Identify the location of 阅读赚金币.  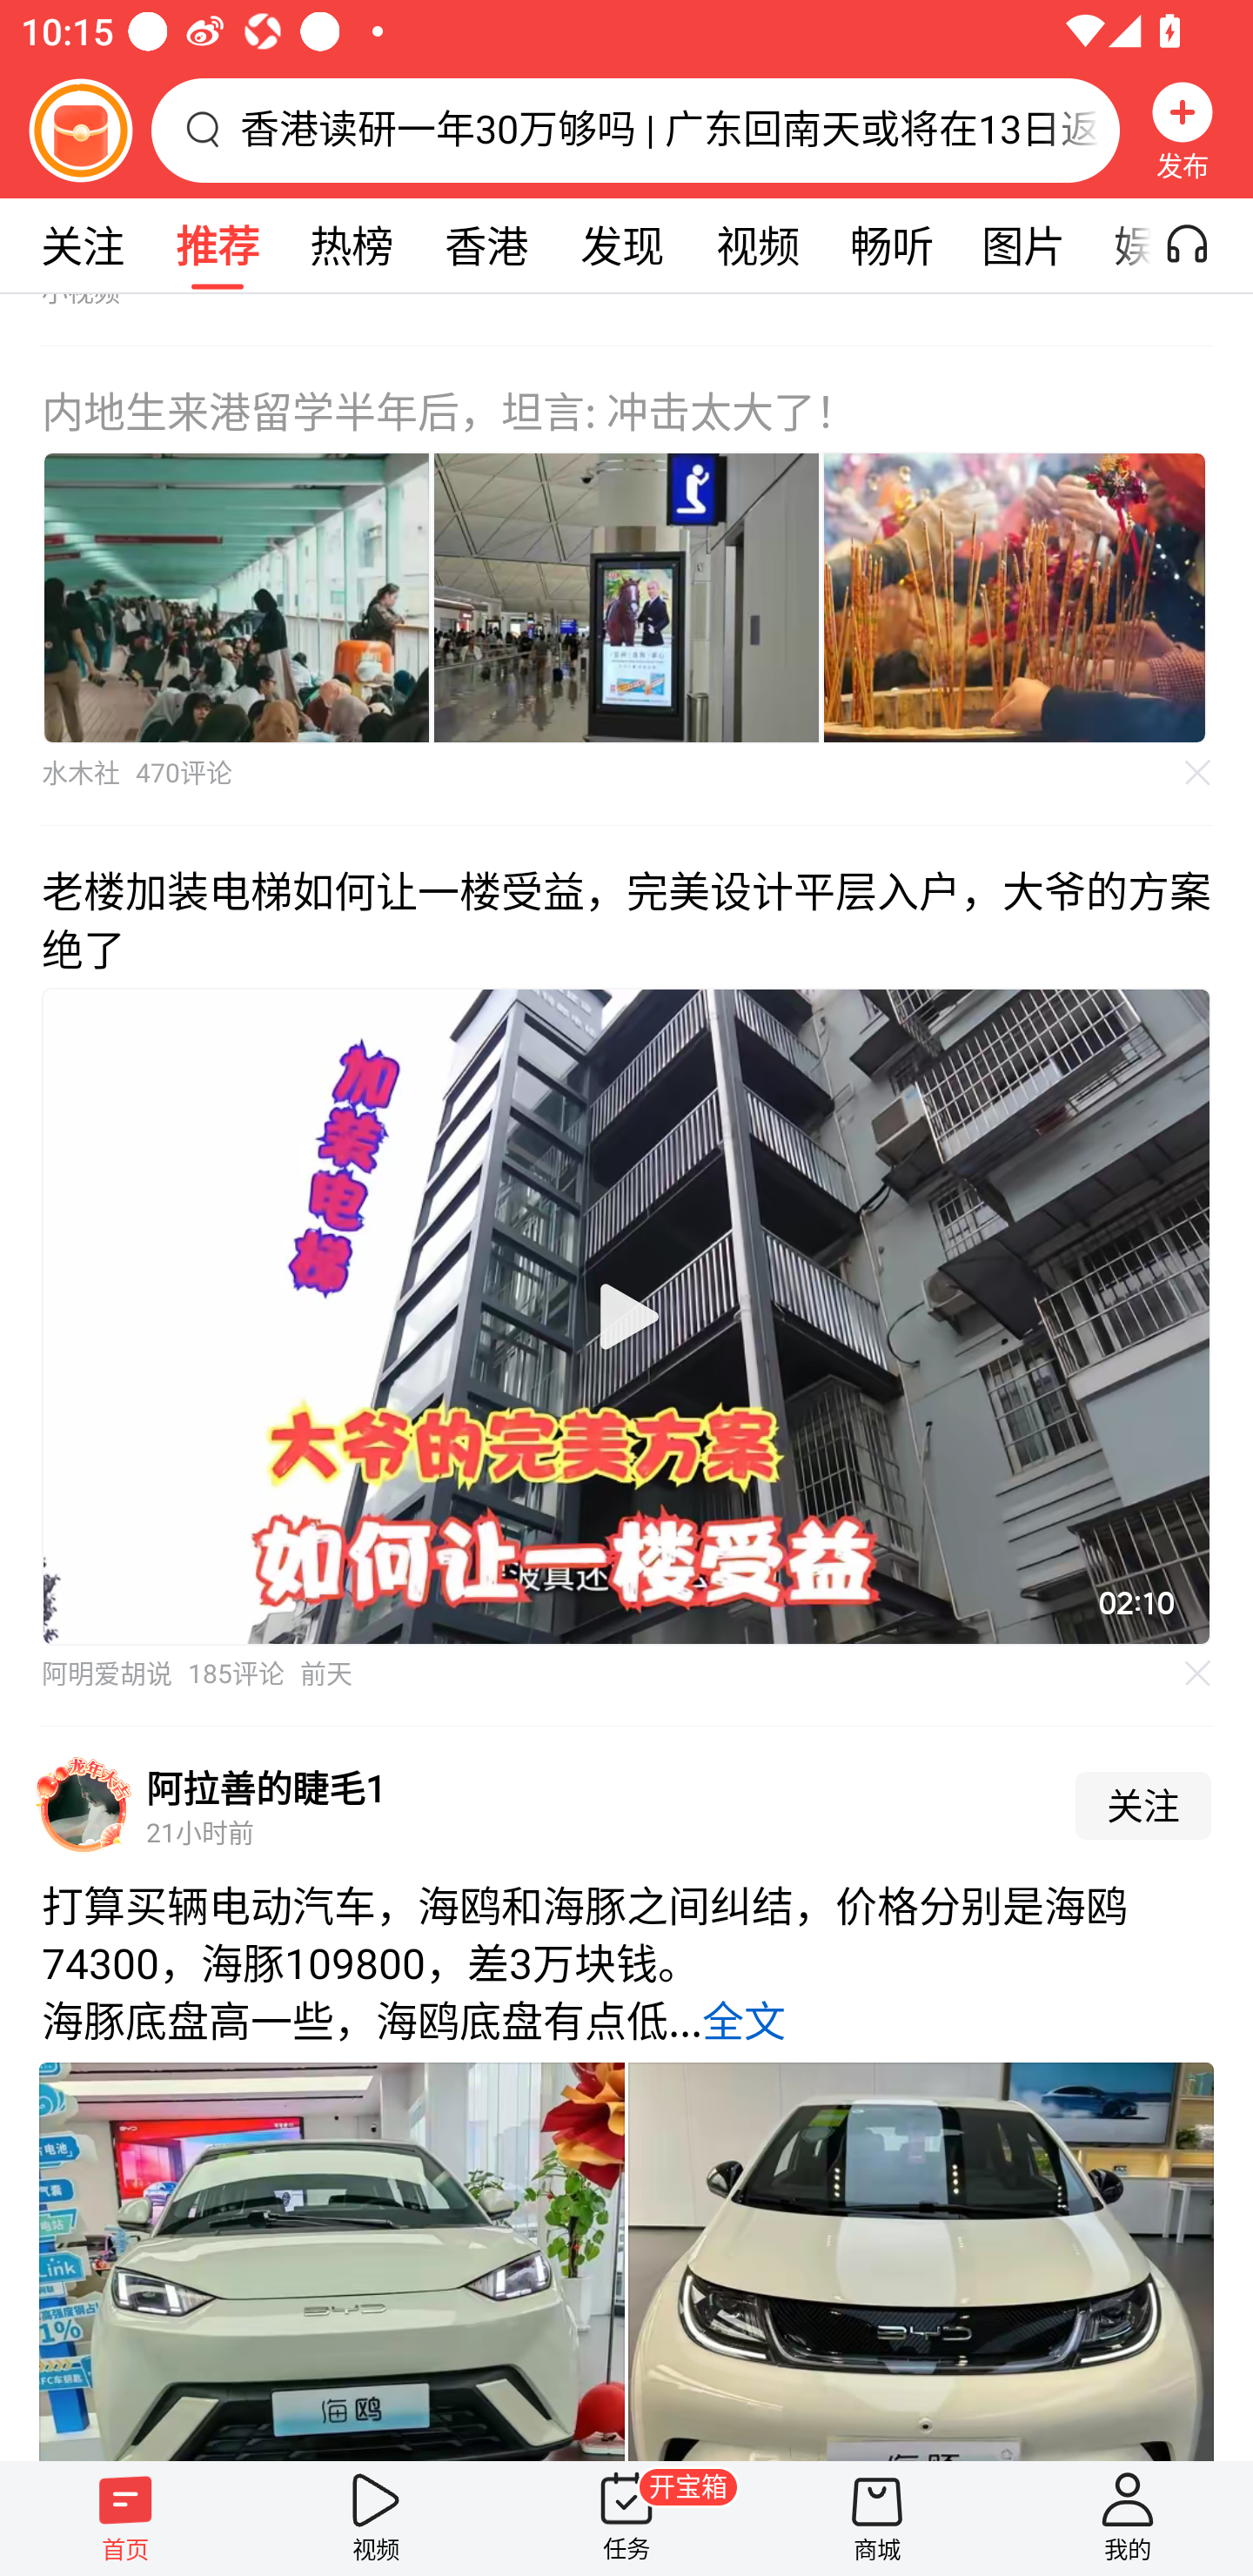
(80, 130).